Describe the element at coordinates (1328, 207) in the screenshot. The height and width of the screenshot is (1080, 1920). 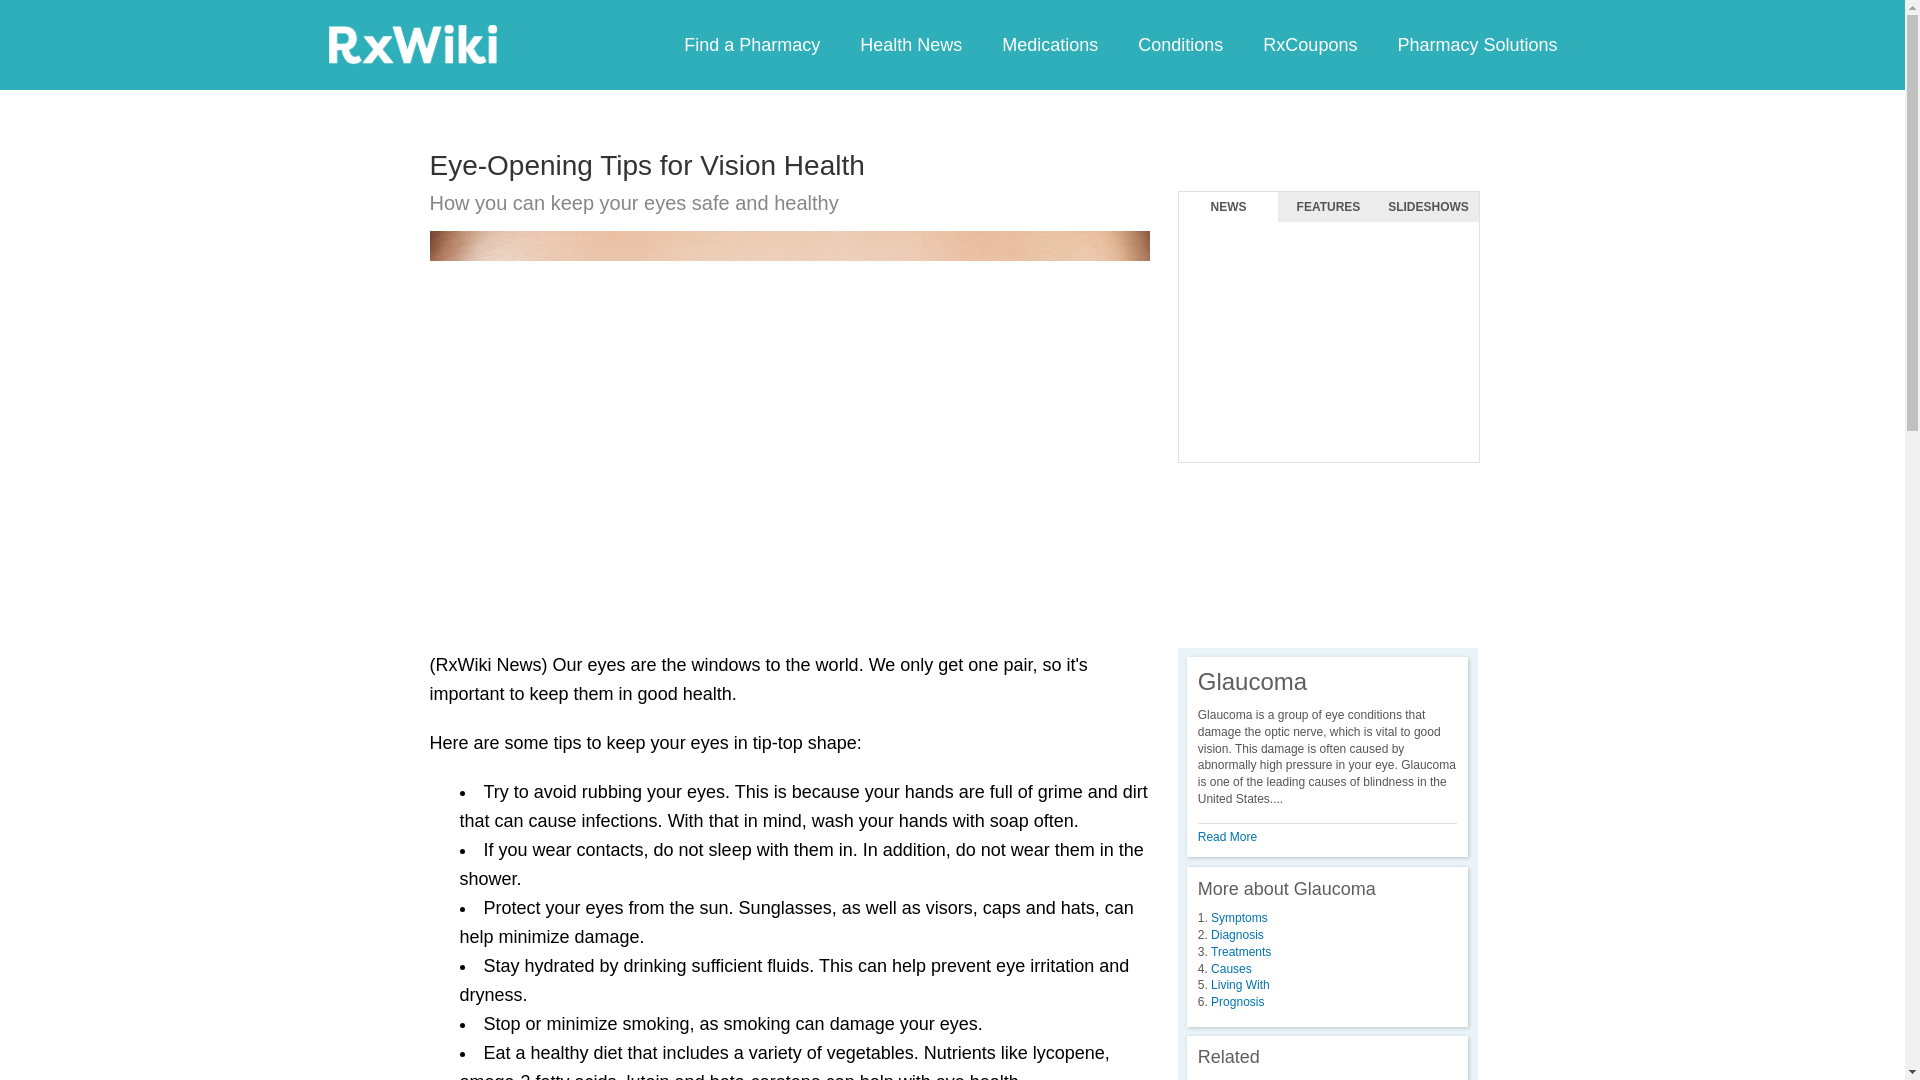
I see `FEATURES` at that location.